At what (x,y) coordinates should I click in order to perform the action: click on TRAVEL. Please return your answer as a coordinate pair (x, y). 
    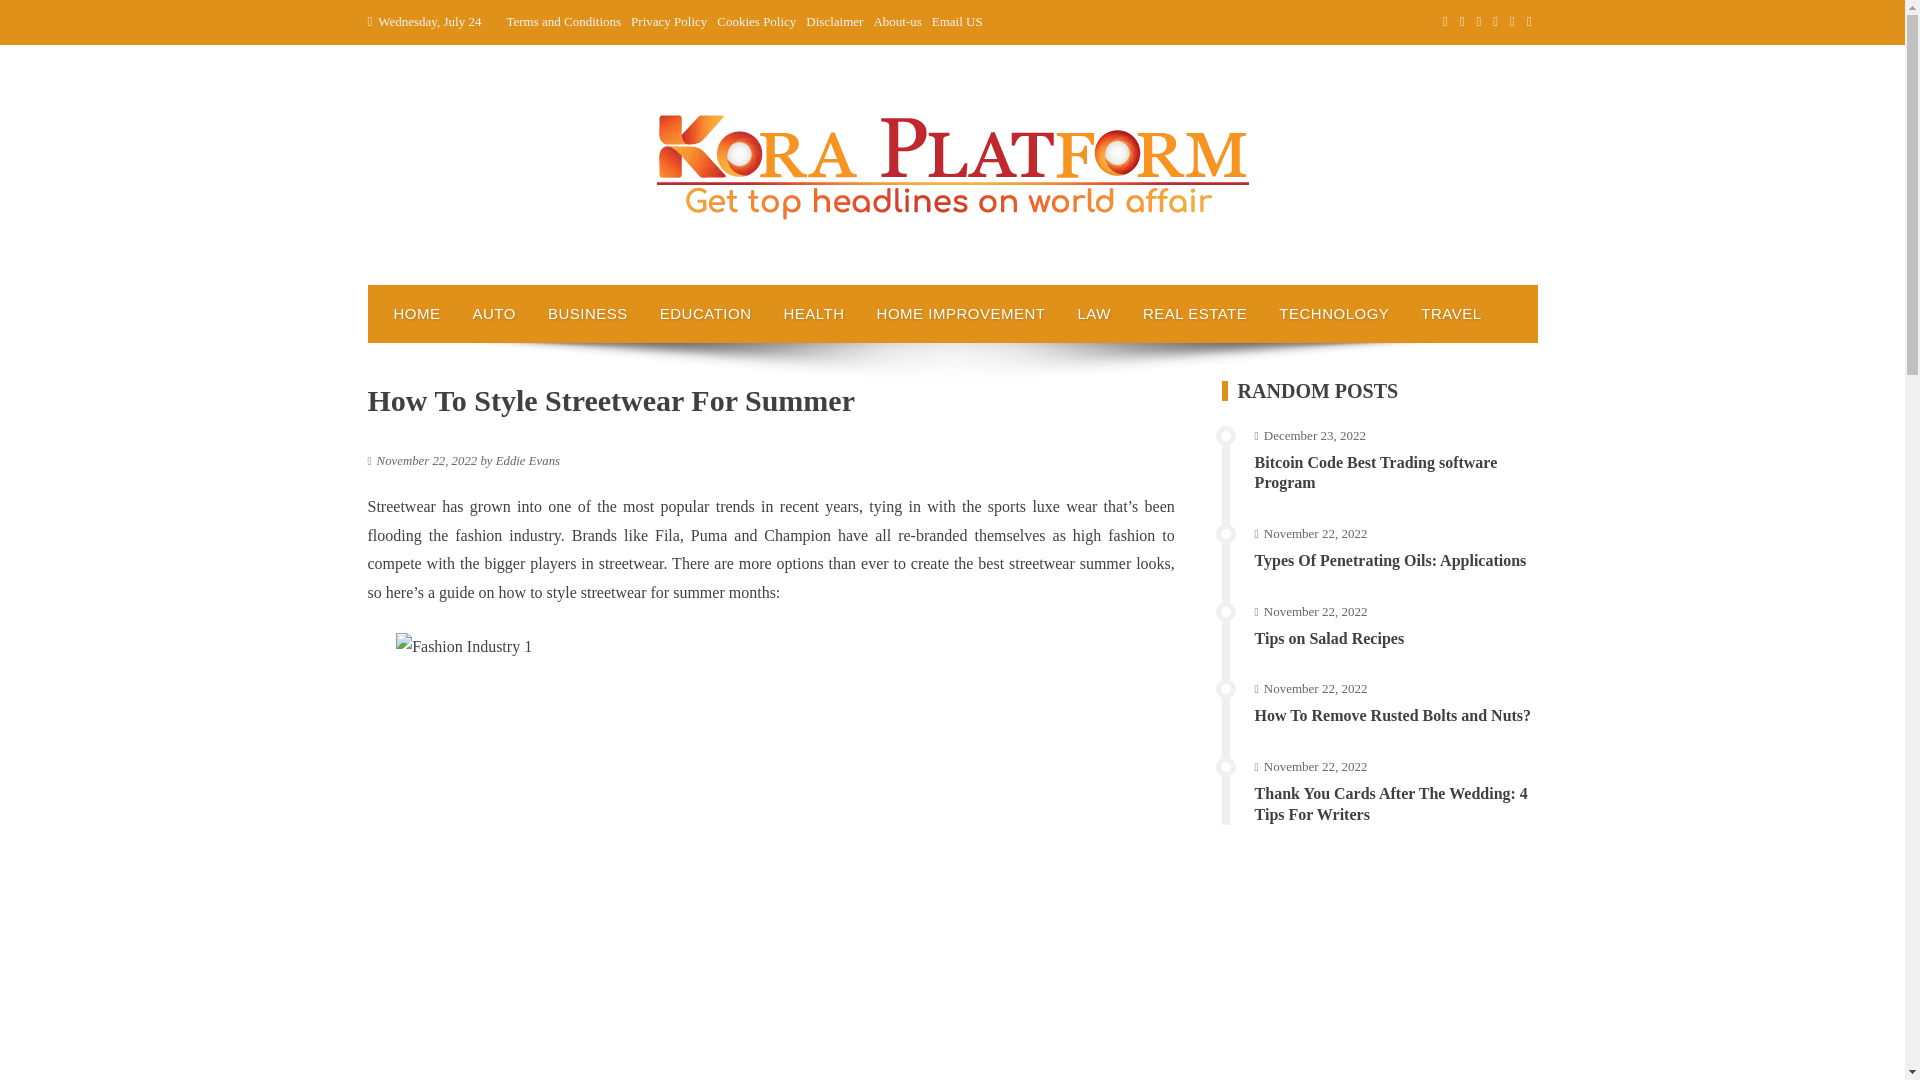
    Looking at the image, I should click on (1451, 314).